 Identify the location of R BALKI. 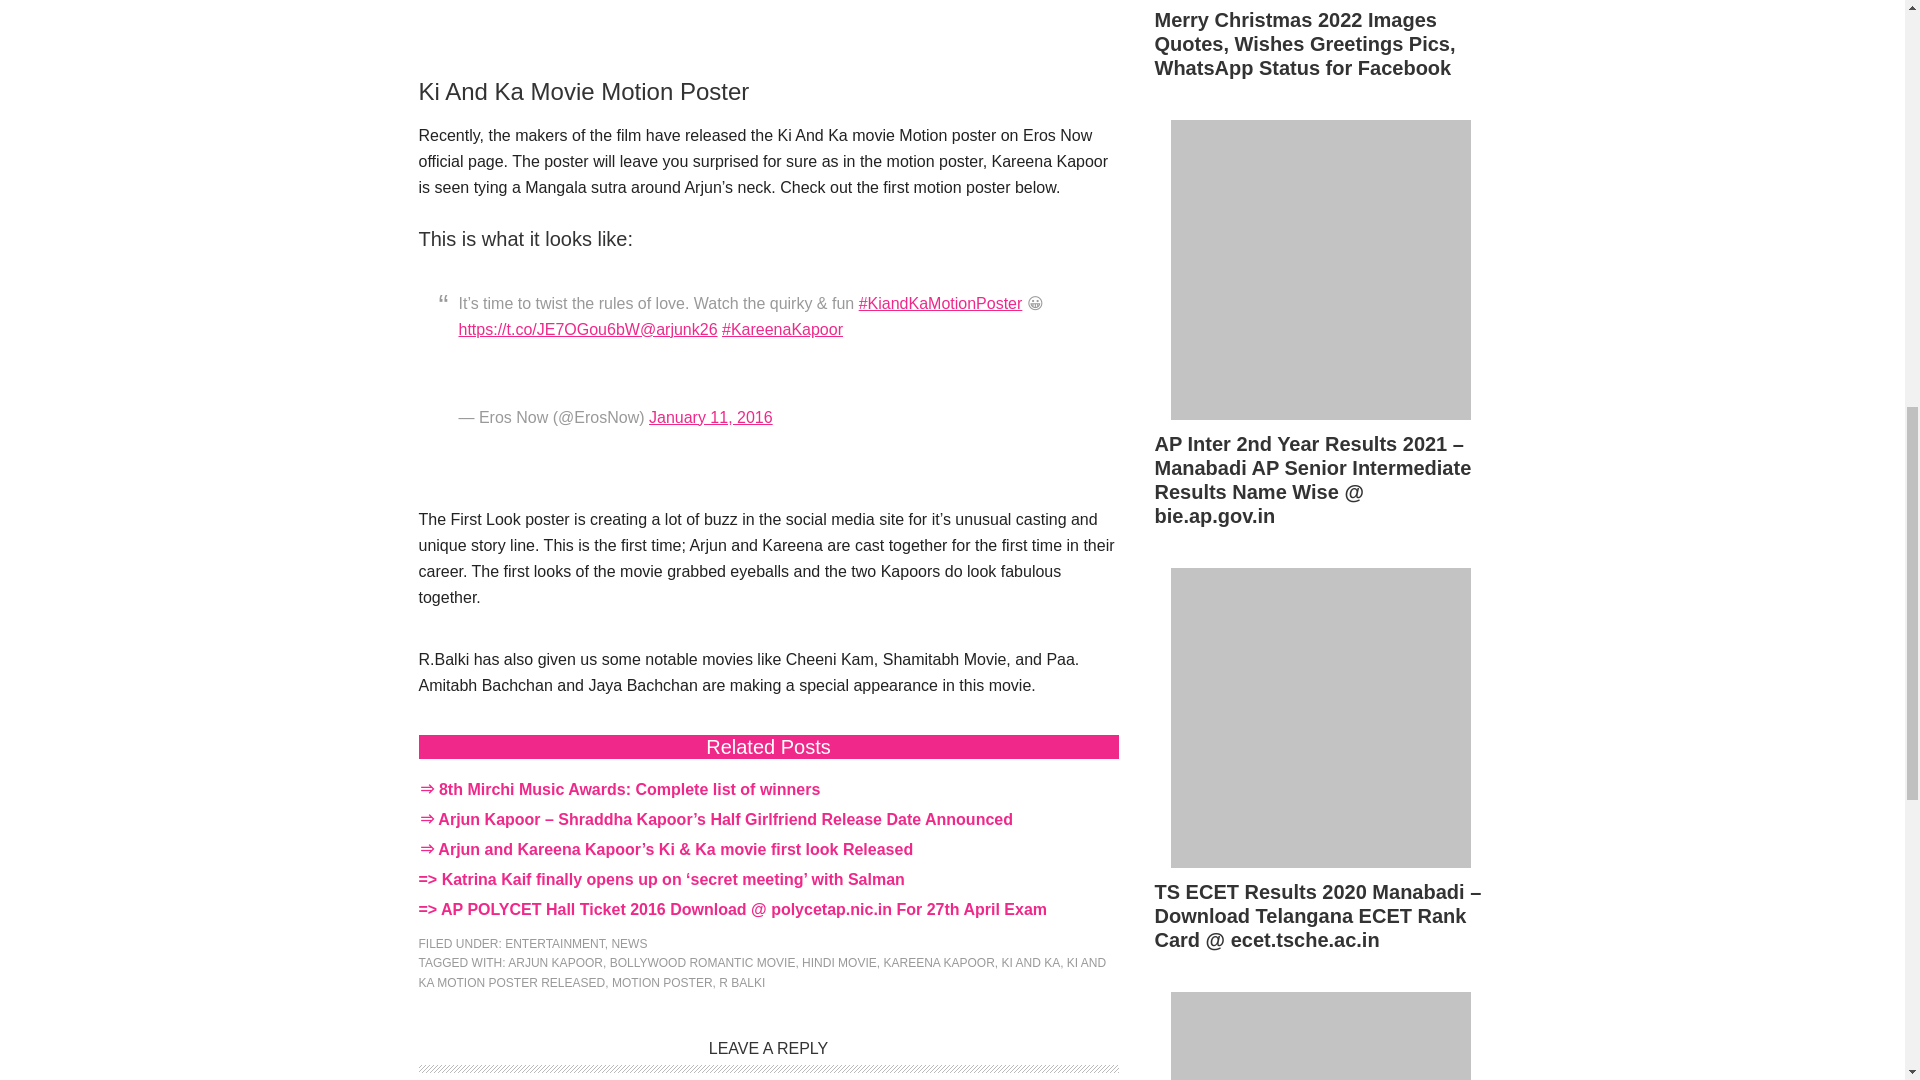
(741, 983).